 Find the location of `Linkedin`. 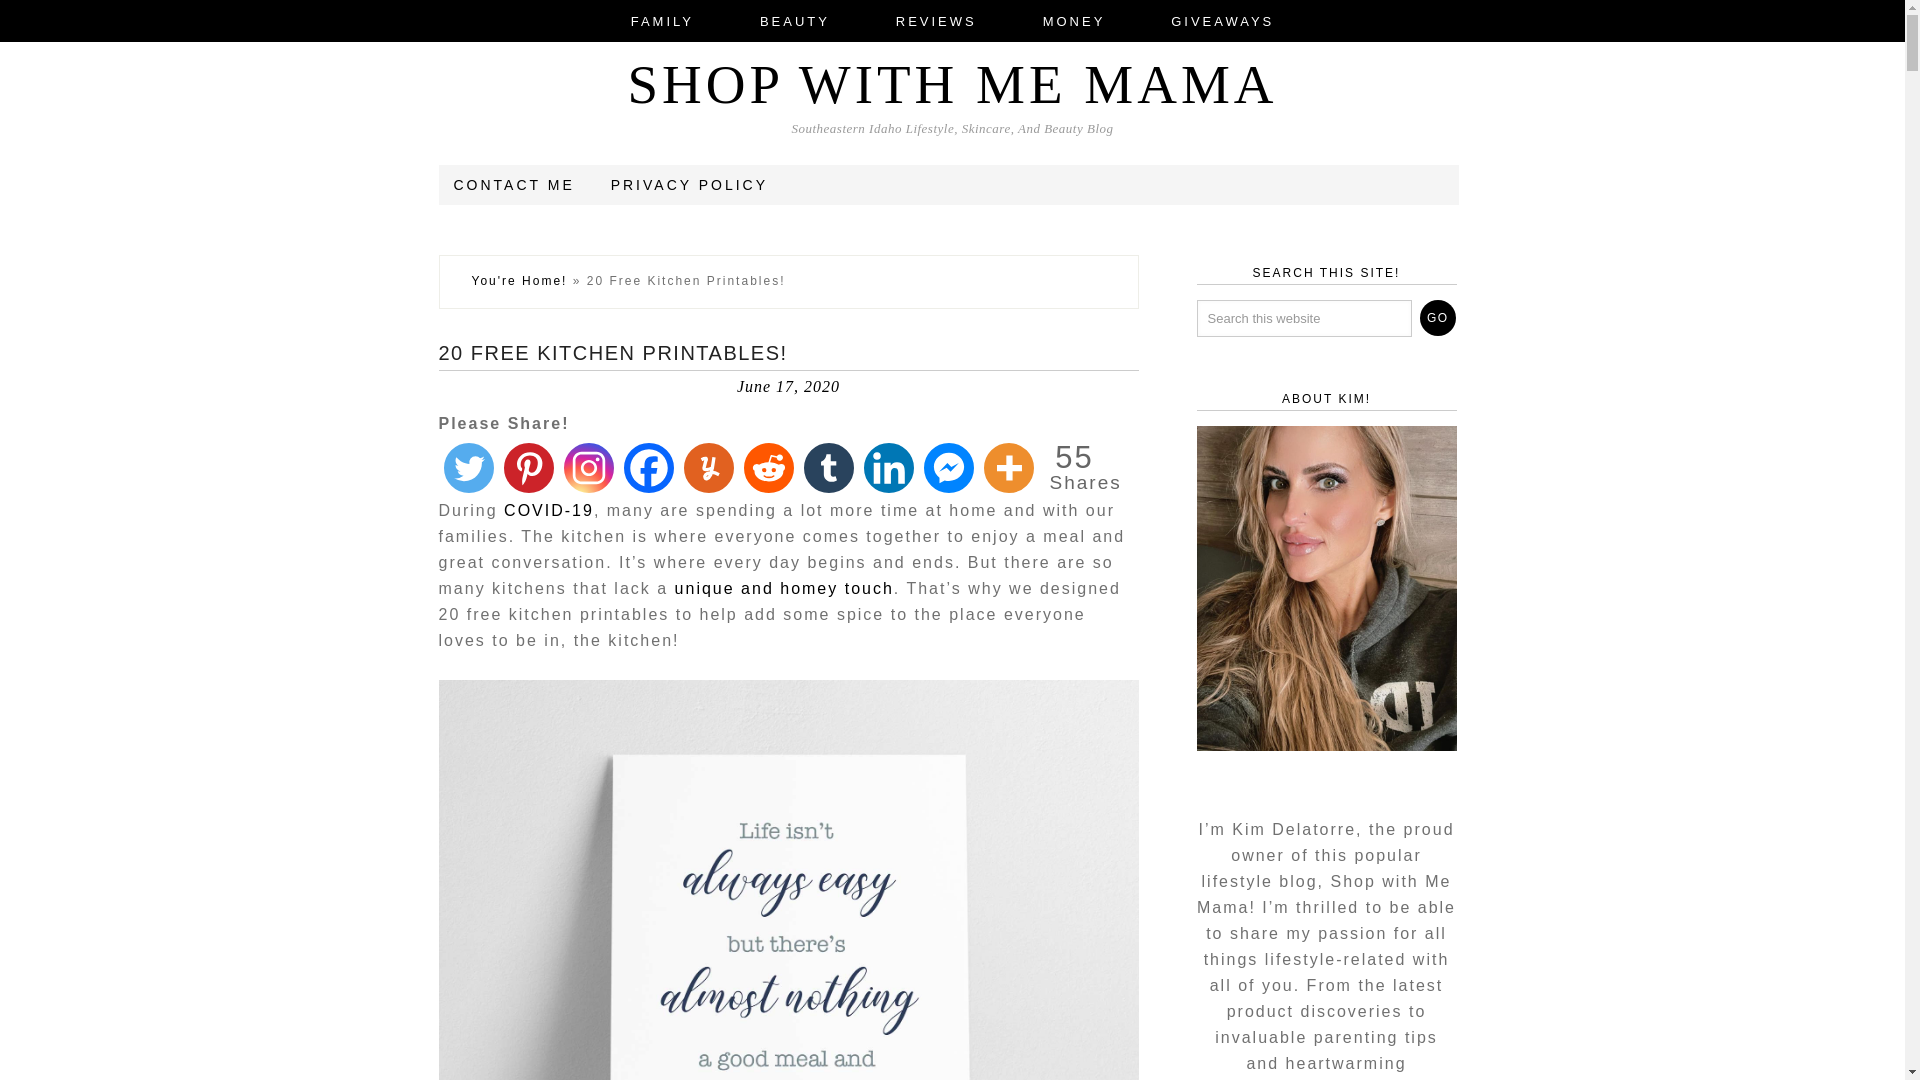

Linkedin is located at coordinates (888, 467).